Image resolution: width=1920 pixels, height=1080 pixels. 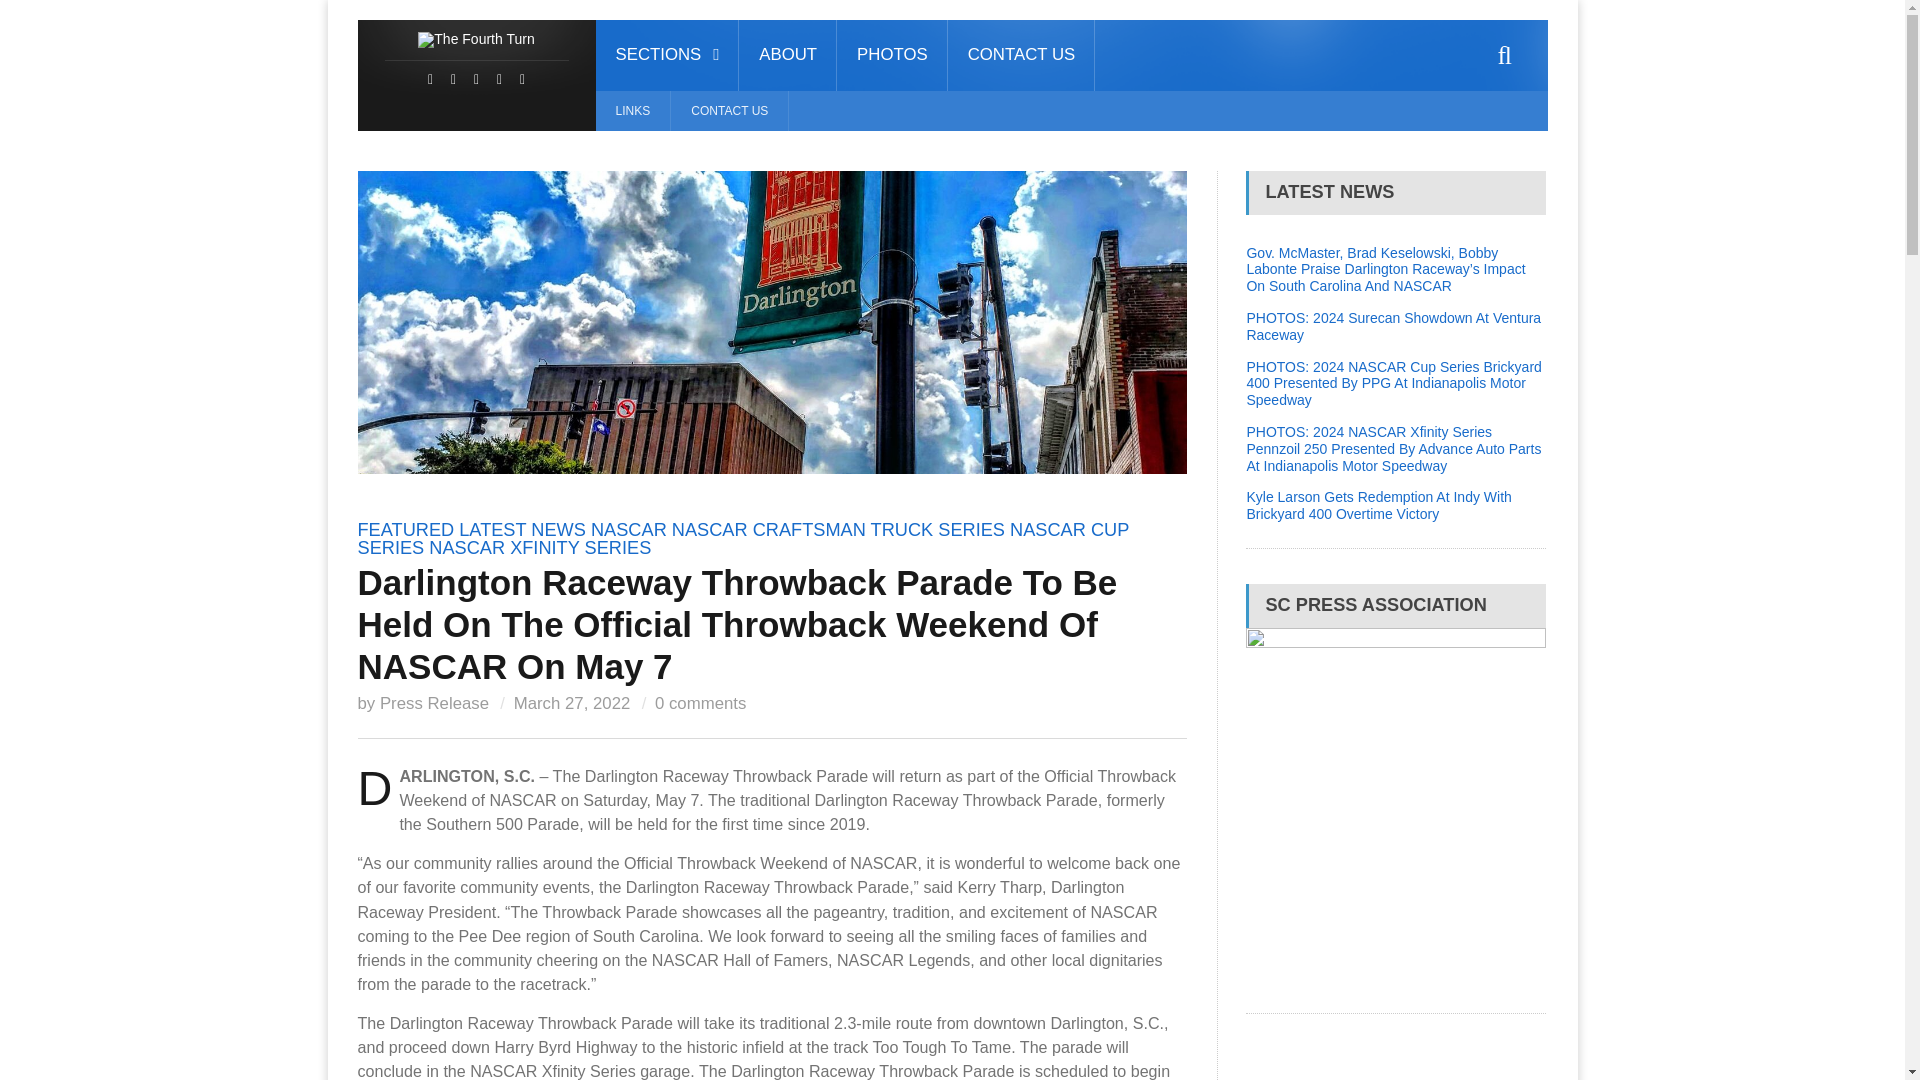 I want to click on NASCAR CRAFTSMAN TRUCK SERIES, so click(x=838, y=530).